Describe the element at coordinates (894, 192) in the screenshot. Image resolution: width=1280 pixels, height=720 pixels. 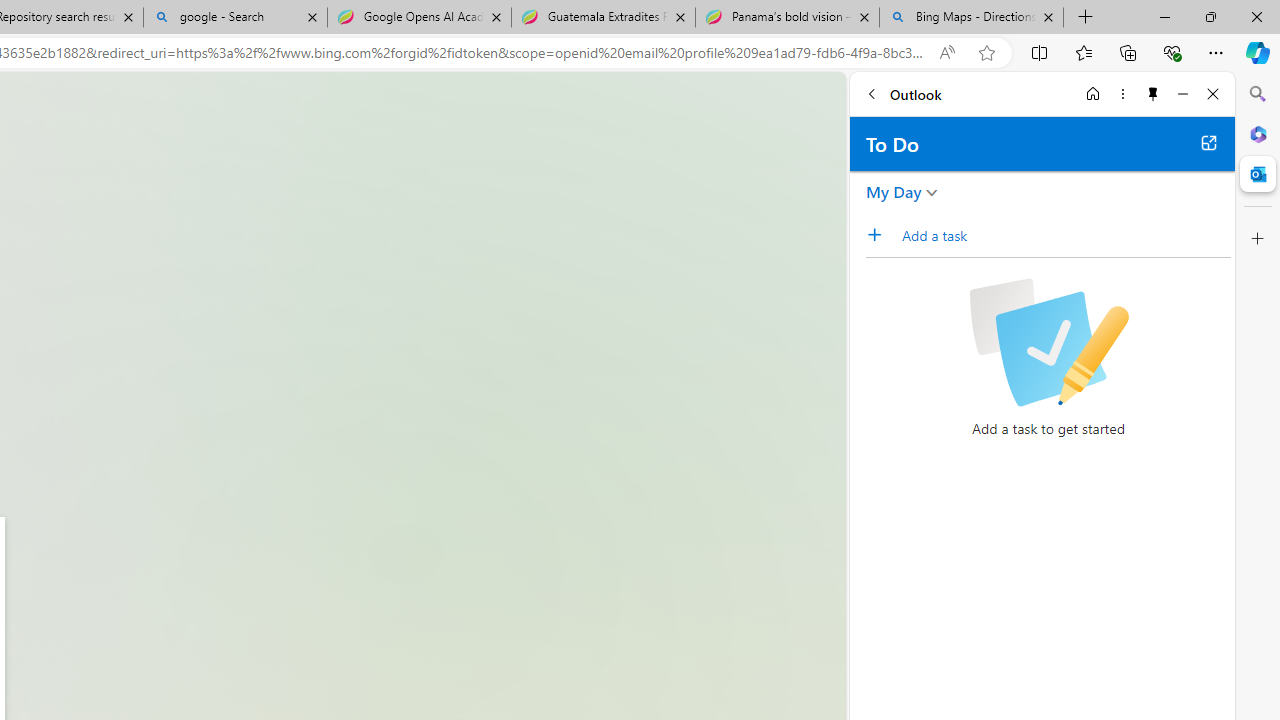
I see `My Day` at that location.